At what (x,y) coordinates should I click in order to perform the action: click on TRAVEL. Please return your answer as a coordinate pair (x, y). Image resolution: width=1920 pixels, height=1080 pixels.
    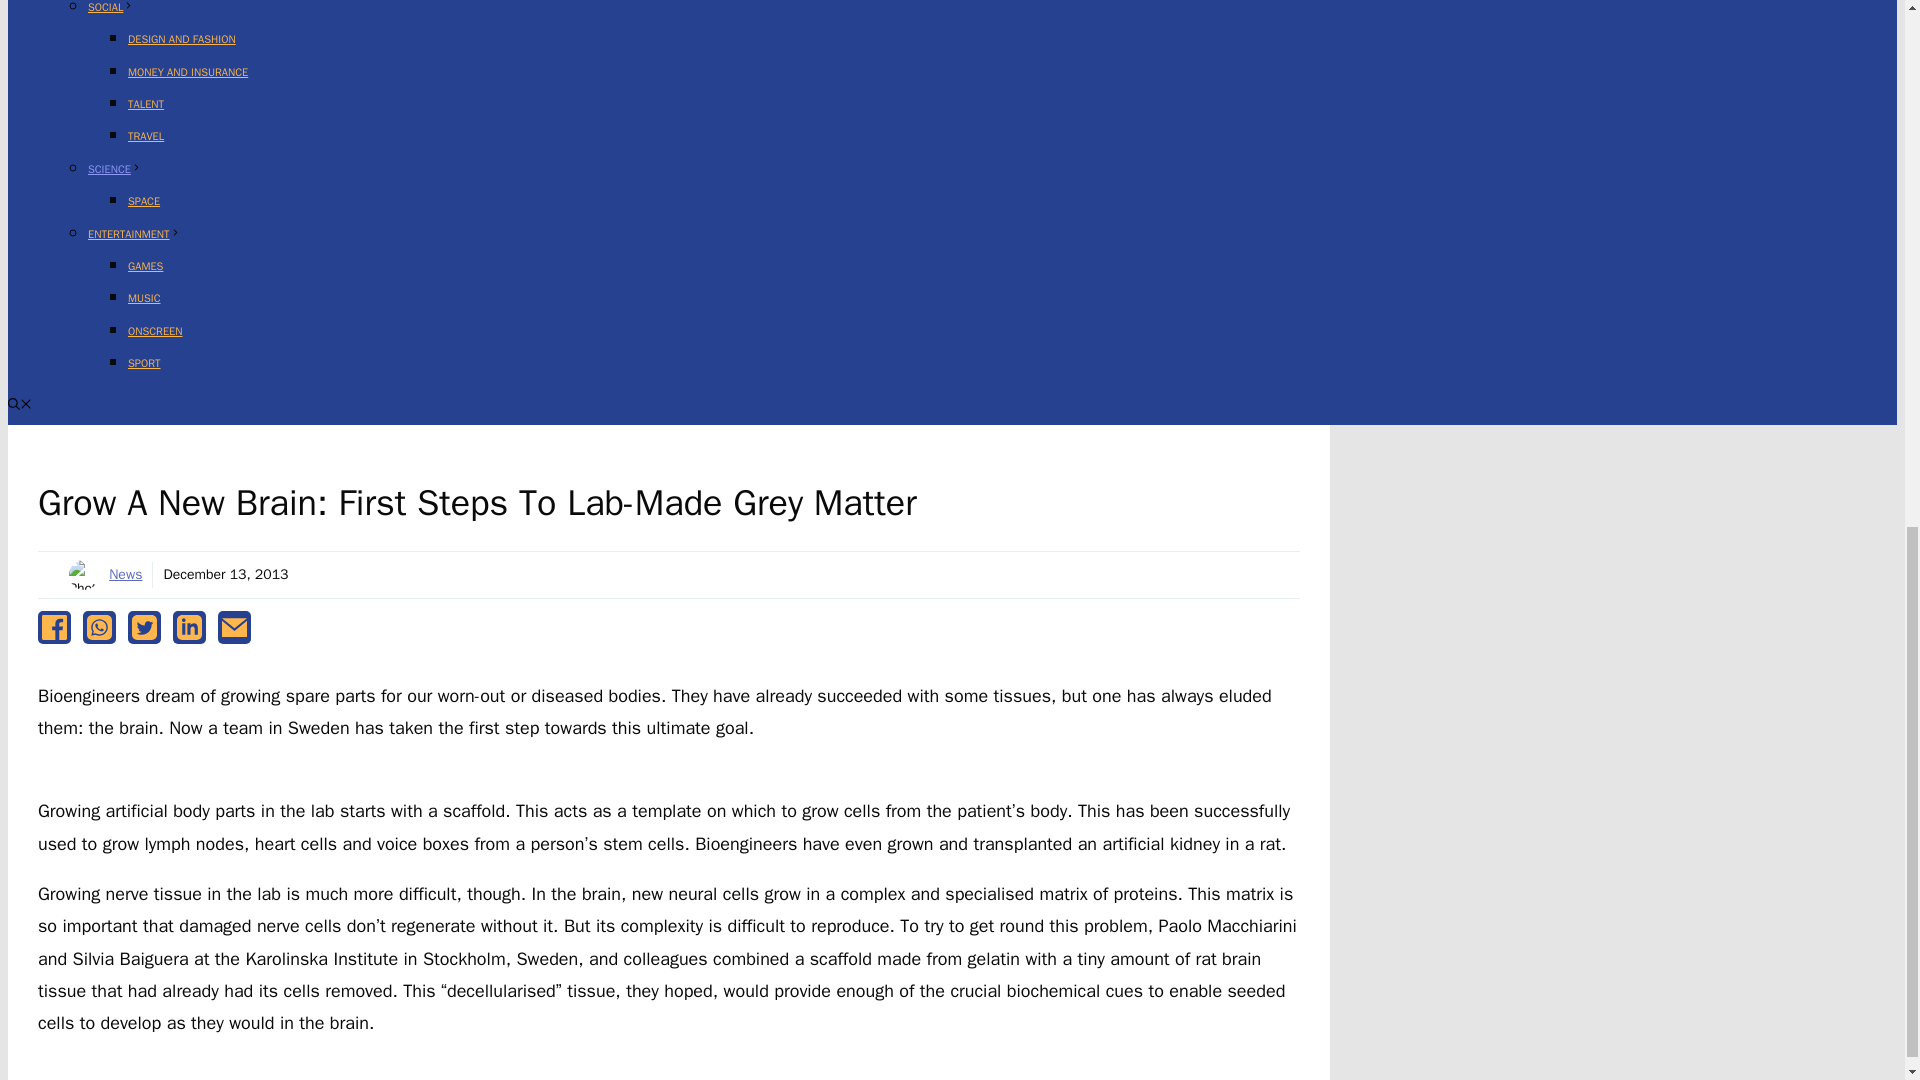
    Looking at the image, I should click on (146, 135).